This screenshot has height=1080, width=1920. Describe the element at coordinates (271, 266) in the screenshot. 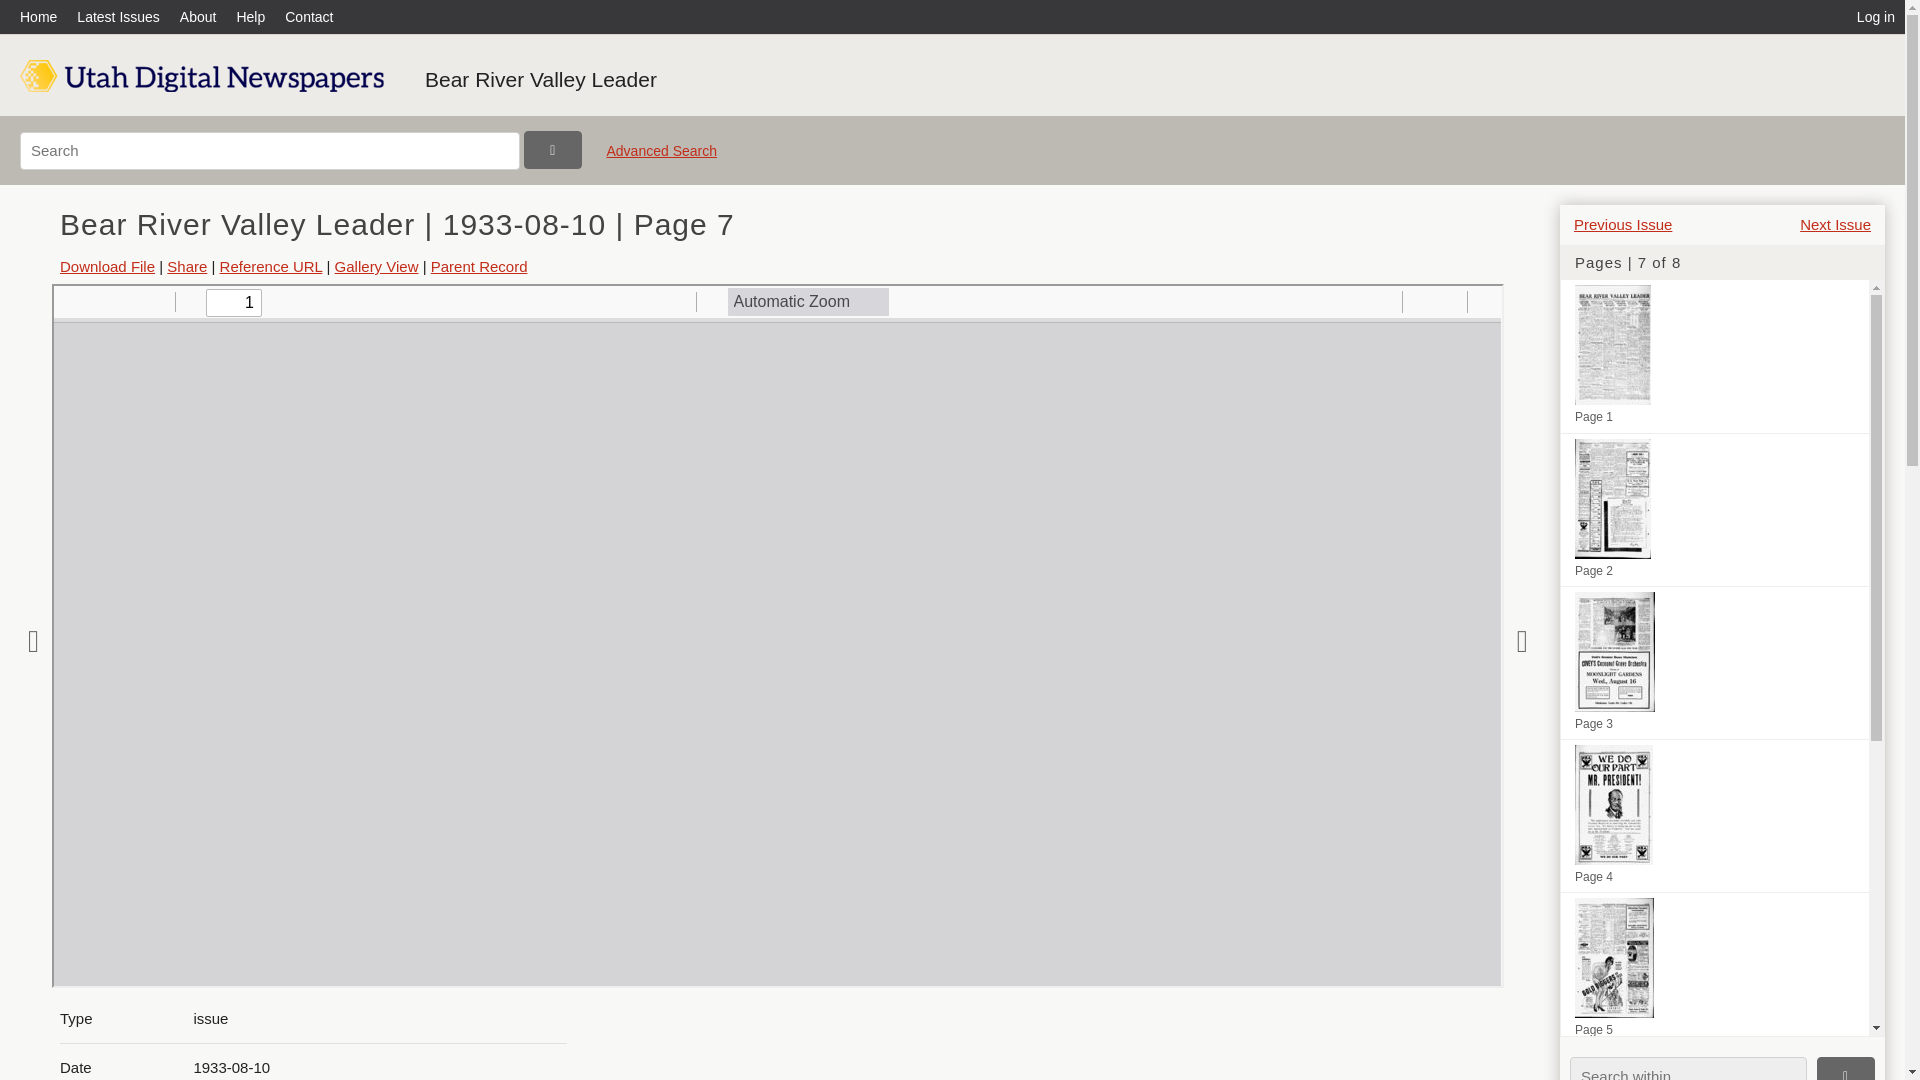

I see `Reference URL` at that location.